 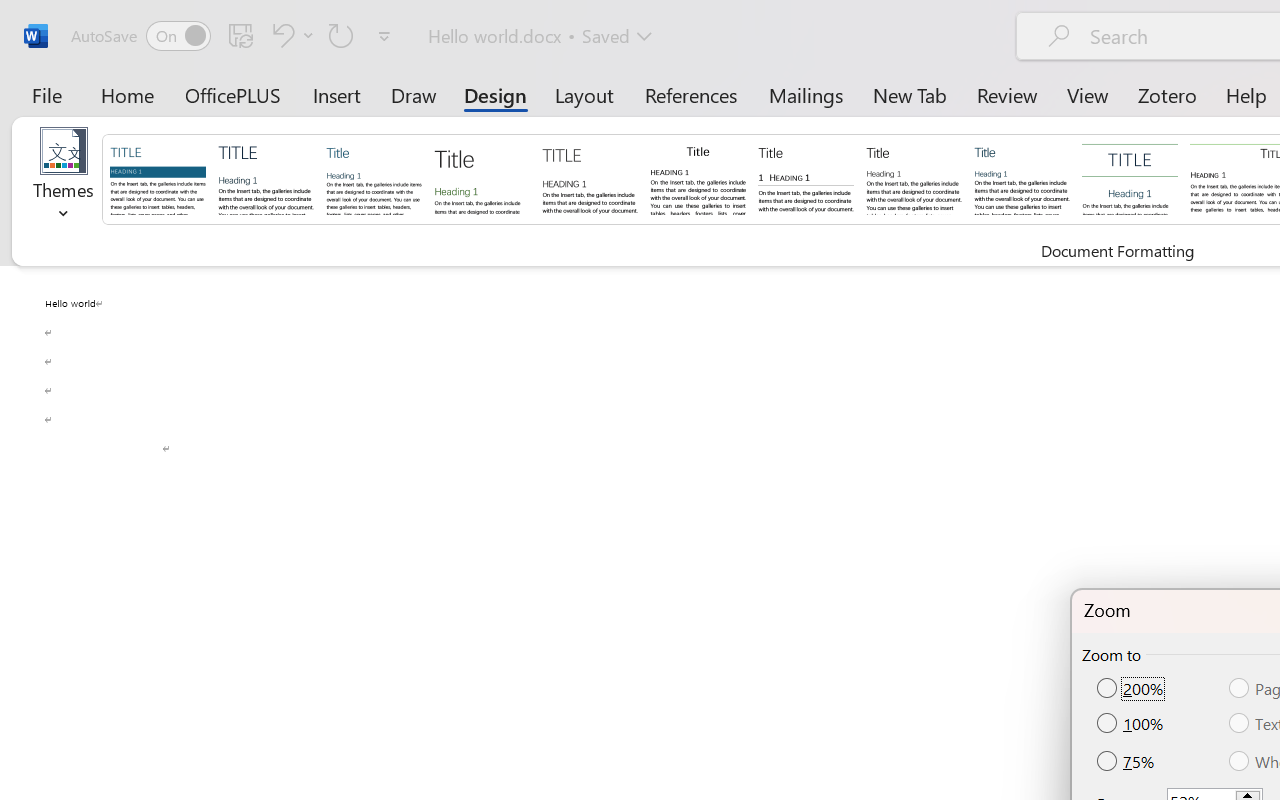 I want to click on Black & White (Word 2013), so click(x=914, y=178).